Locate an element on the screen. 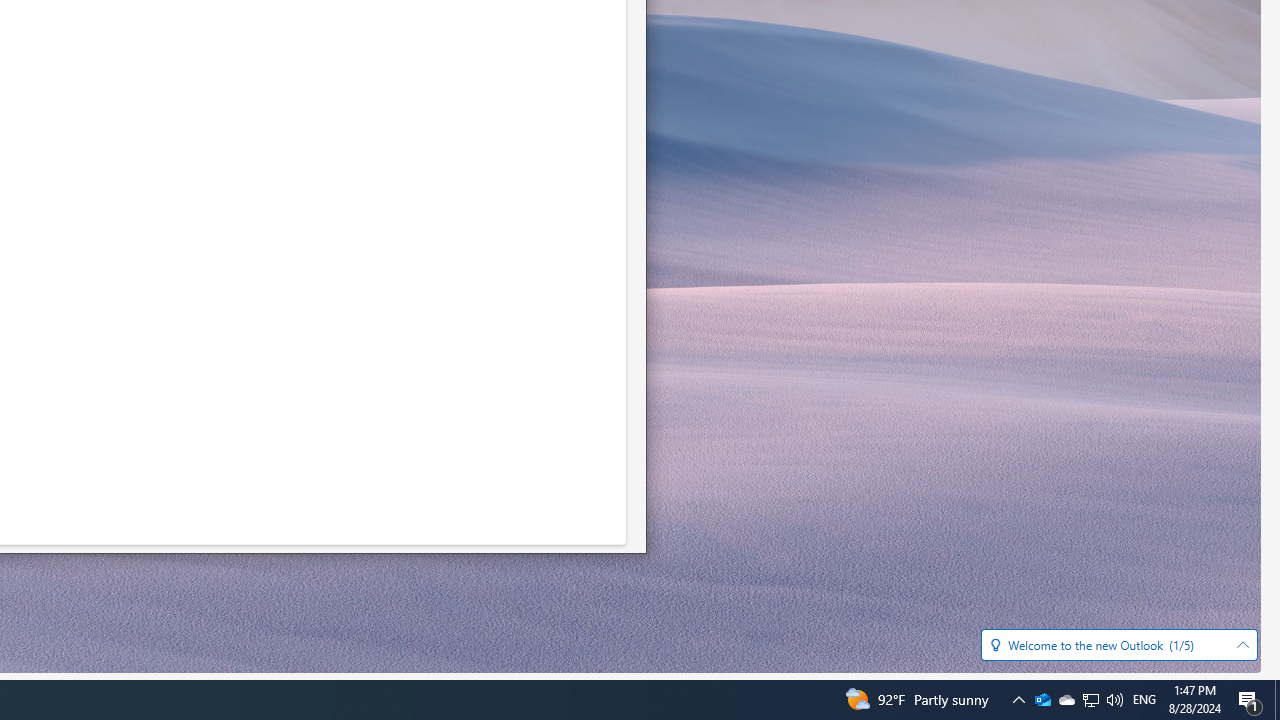  Microsoft Outlook is located at coordinates (1114, 700).